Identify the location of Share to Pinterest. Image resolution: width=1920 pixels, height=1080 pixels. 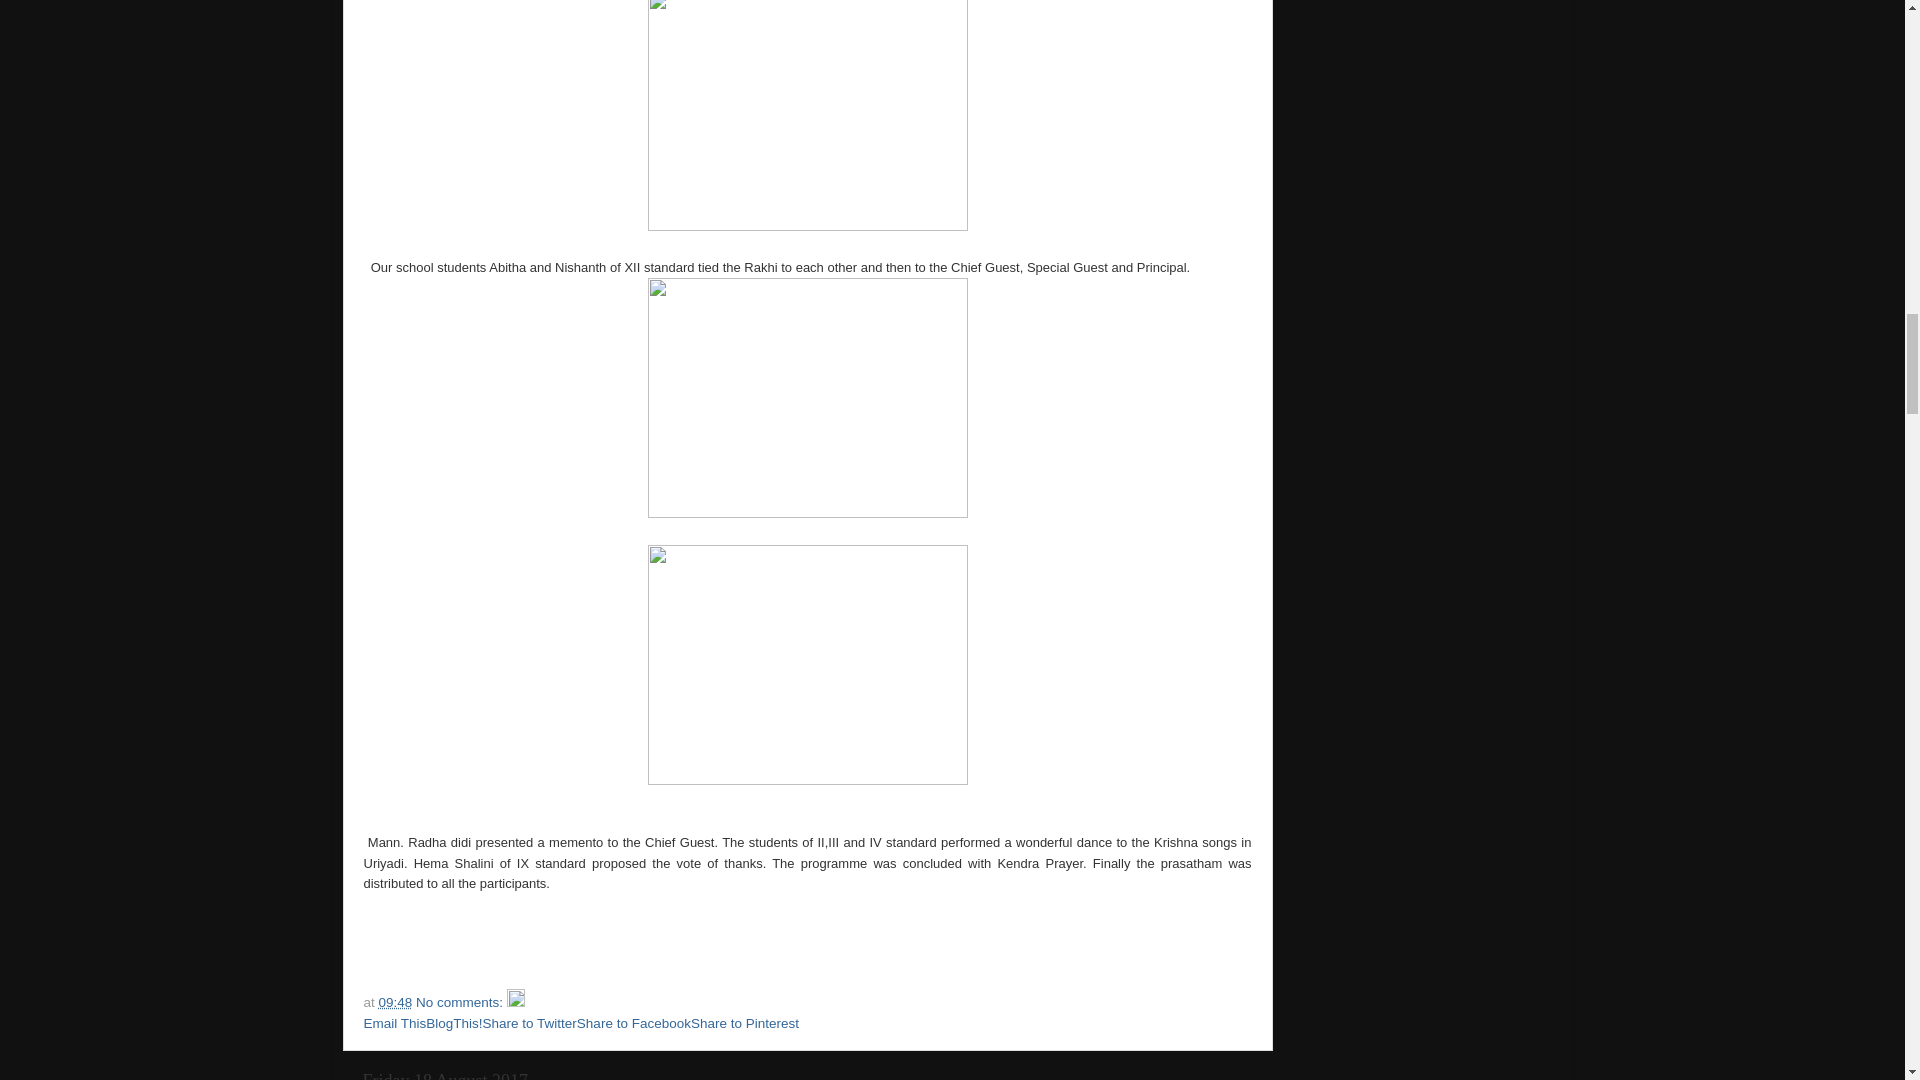
(744, 1024).